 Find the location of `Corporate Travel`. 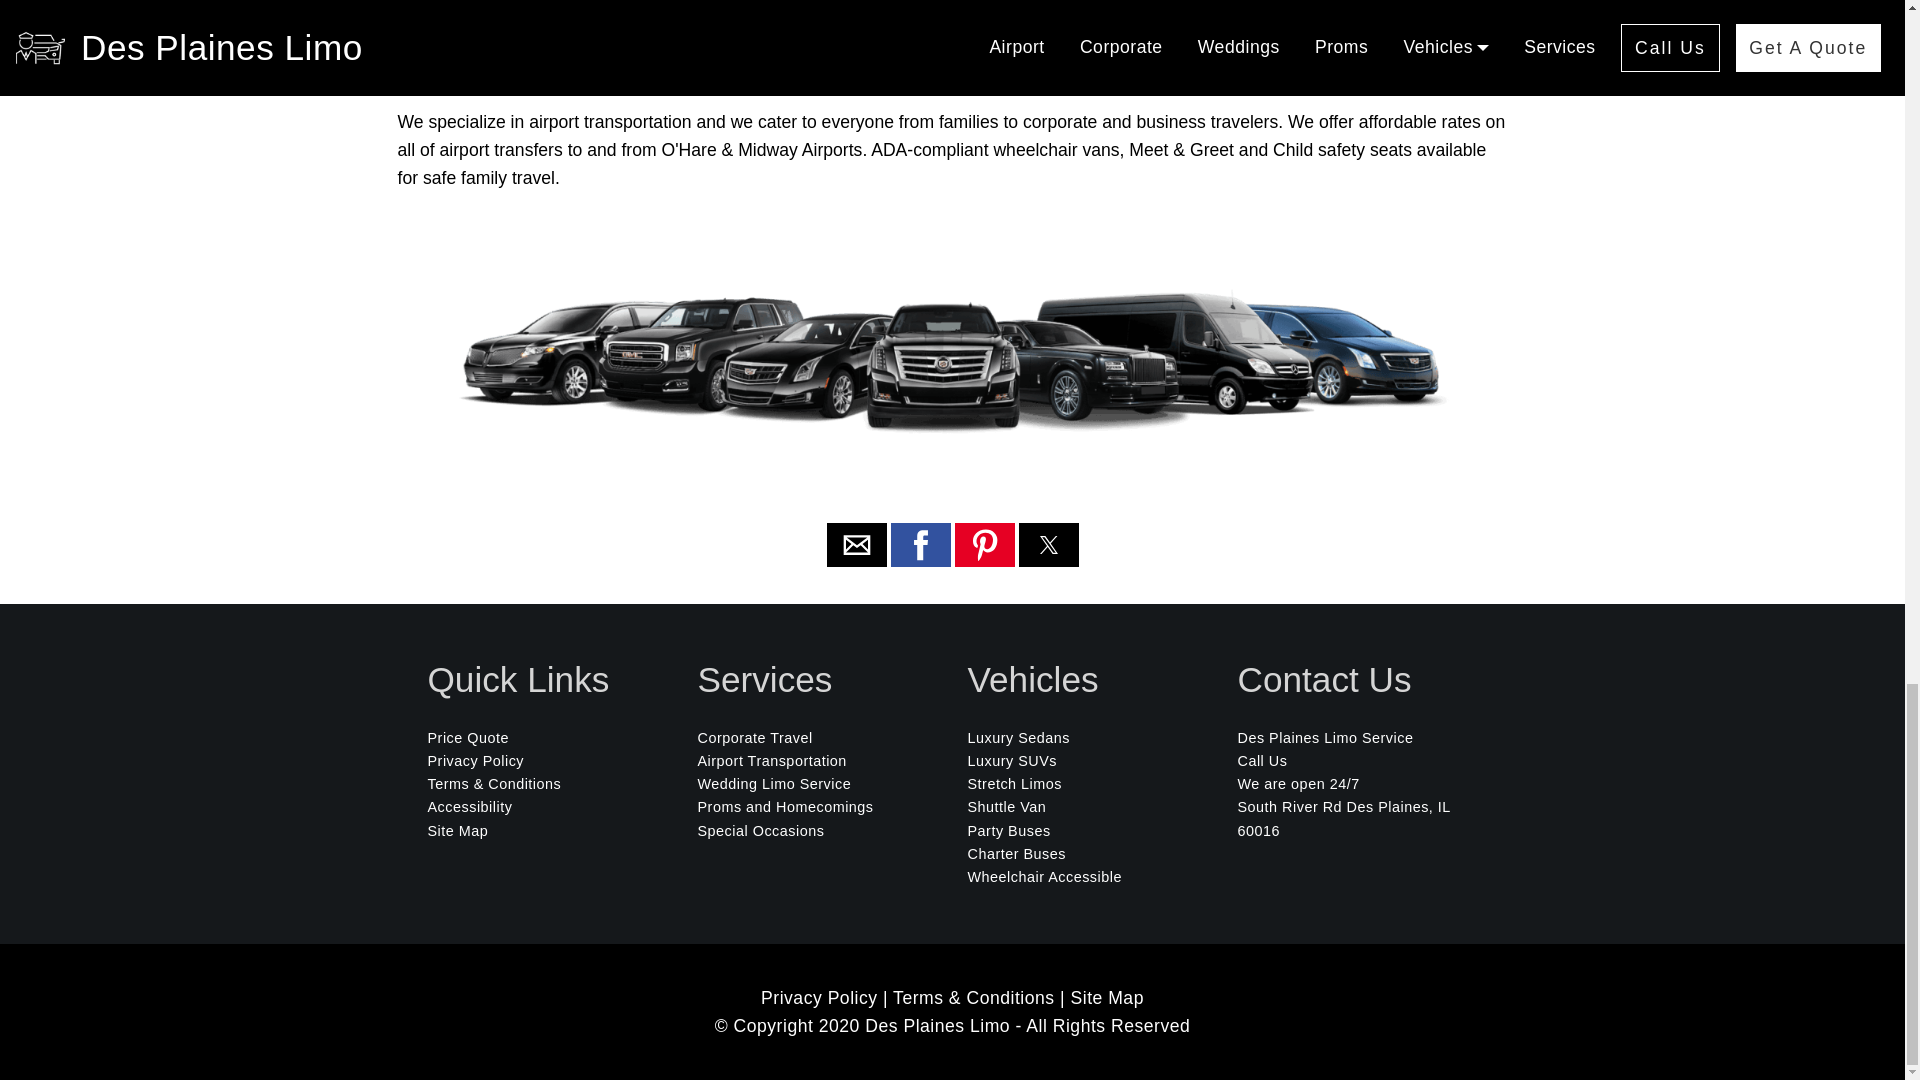

Corporate Travel is located at coordinates (755, 738).